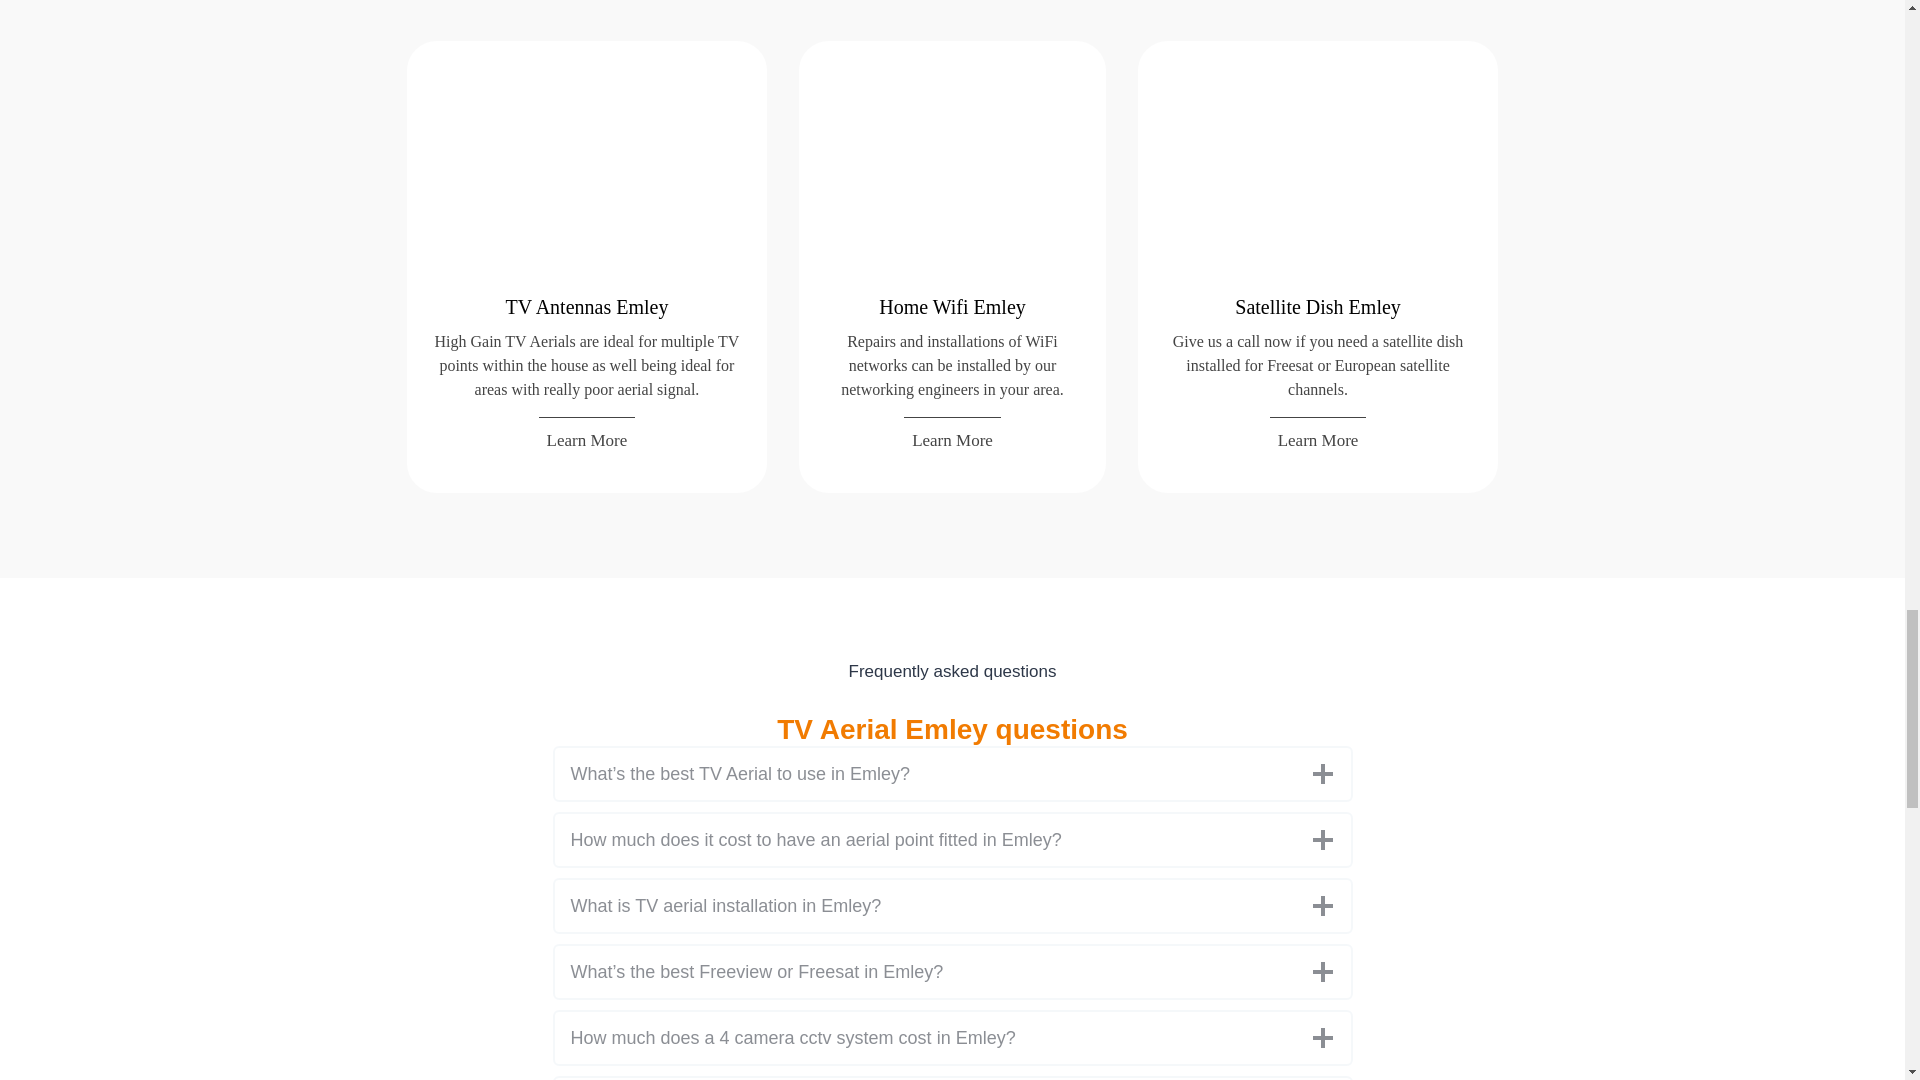  I want to click on Aerial Installation Emley 15, so click(952, 174).